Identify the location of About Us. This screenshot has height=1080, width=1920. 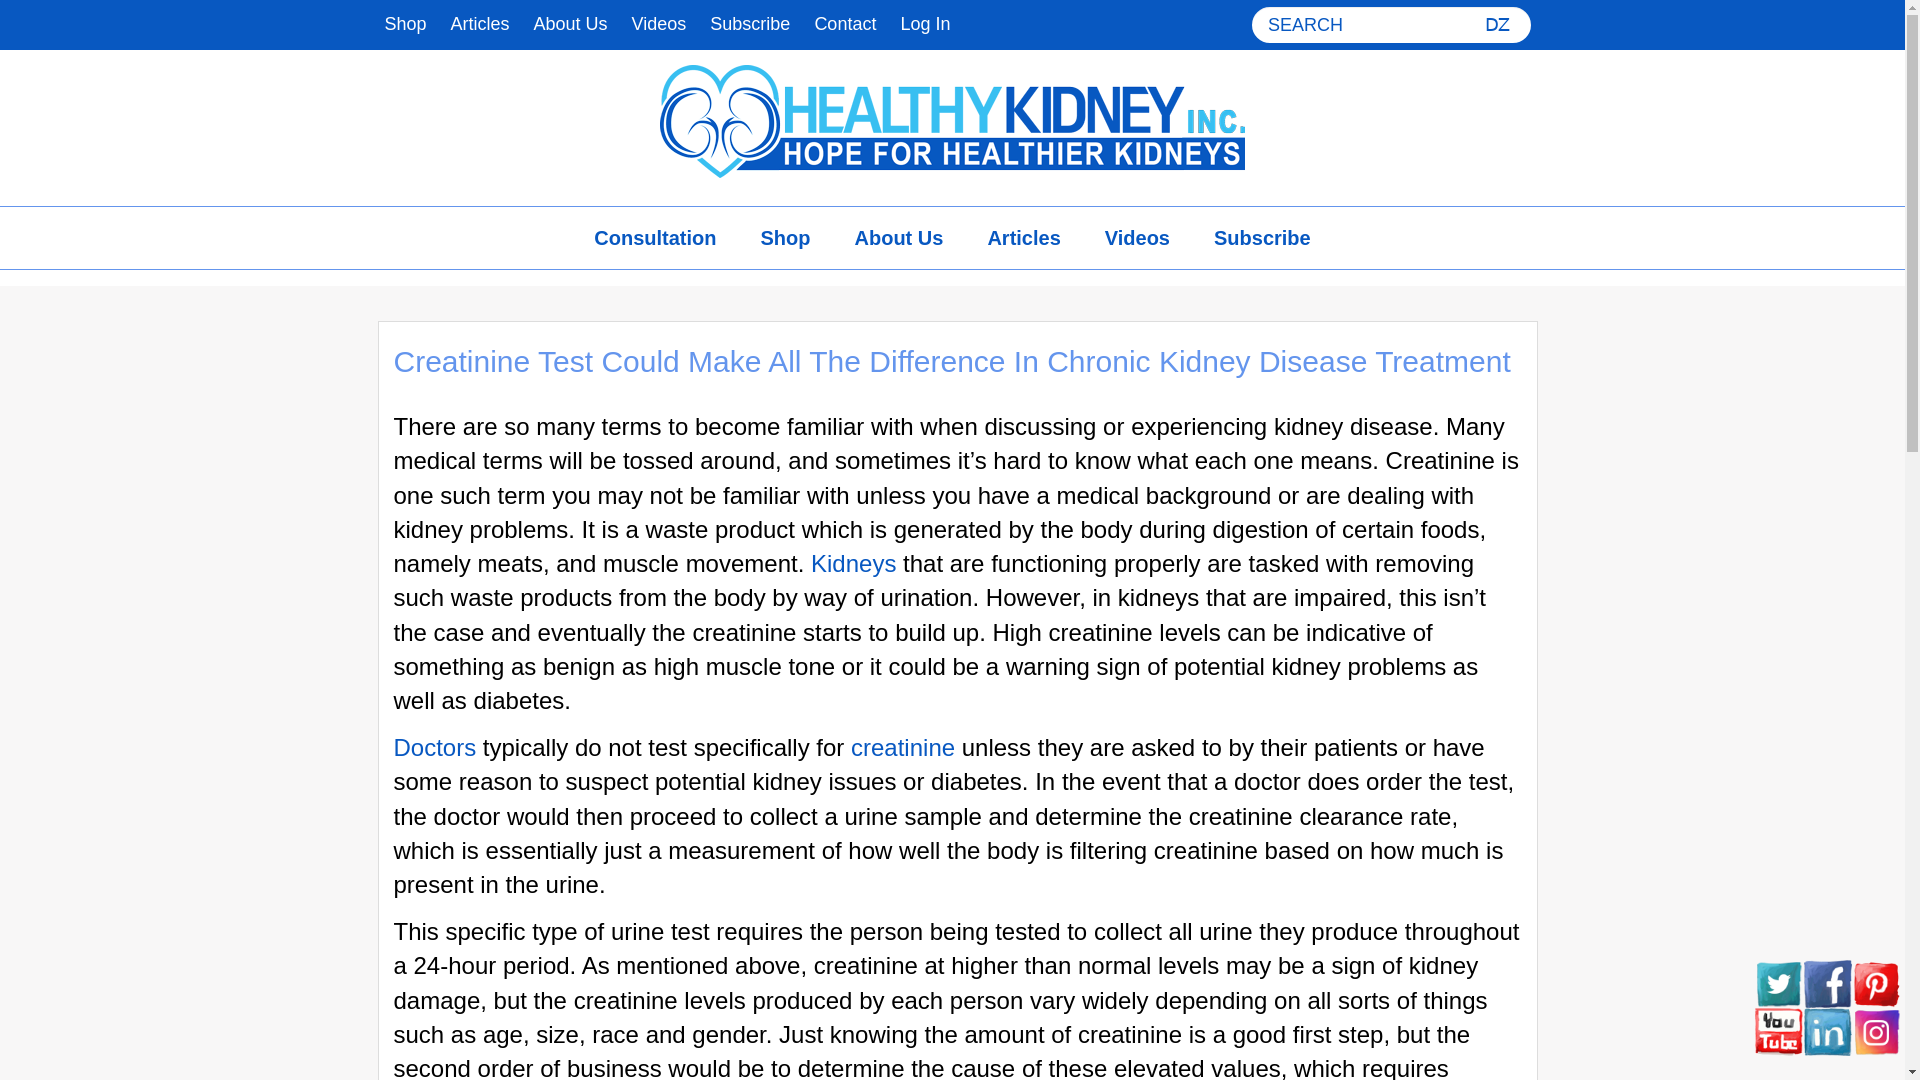
(899, 238).